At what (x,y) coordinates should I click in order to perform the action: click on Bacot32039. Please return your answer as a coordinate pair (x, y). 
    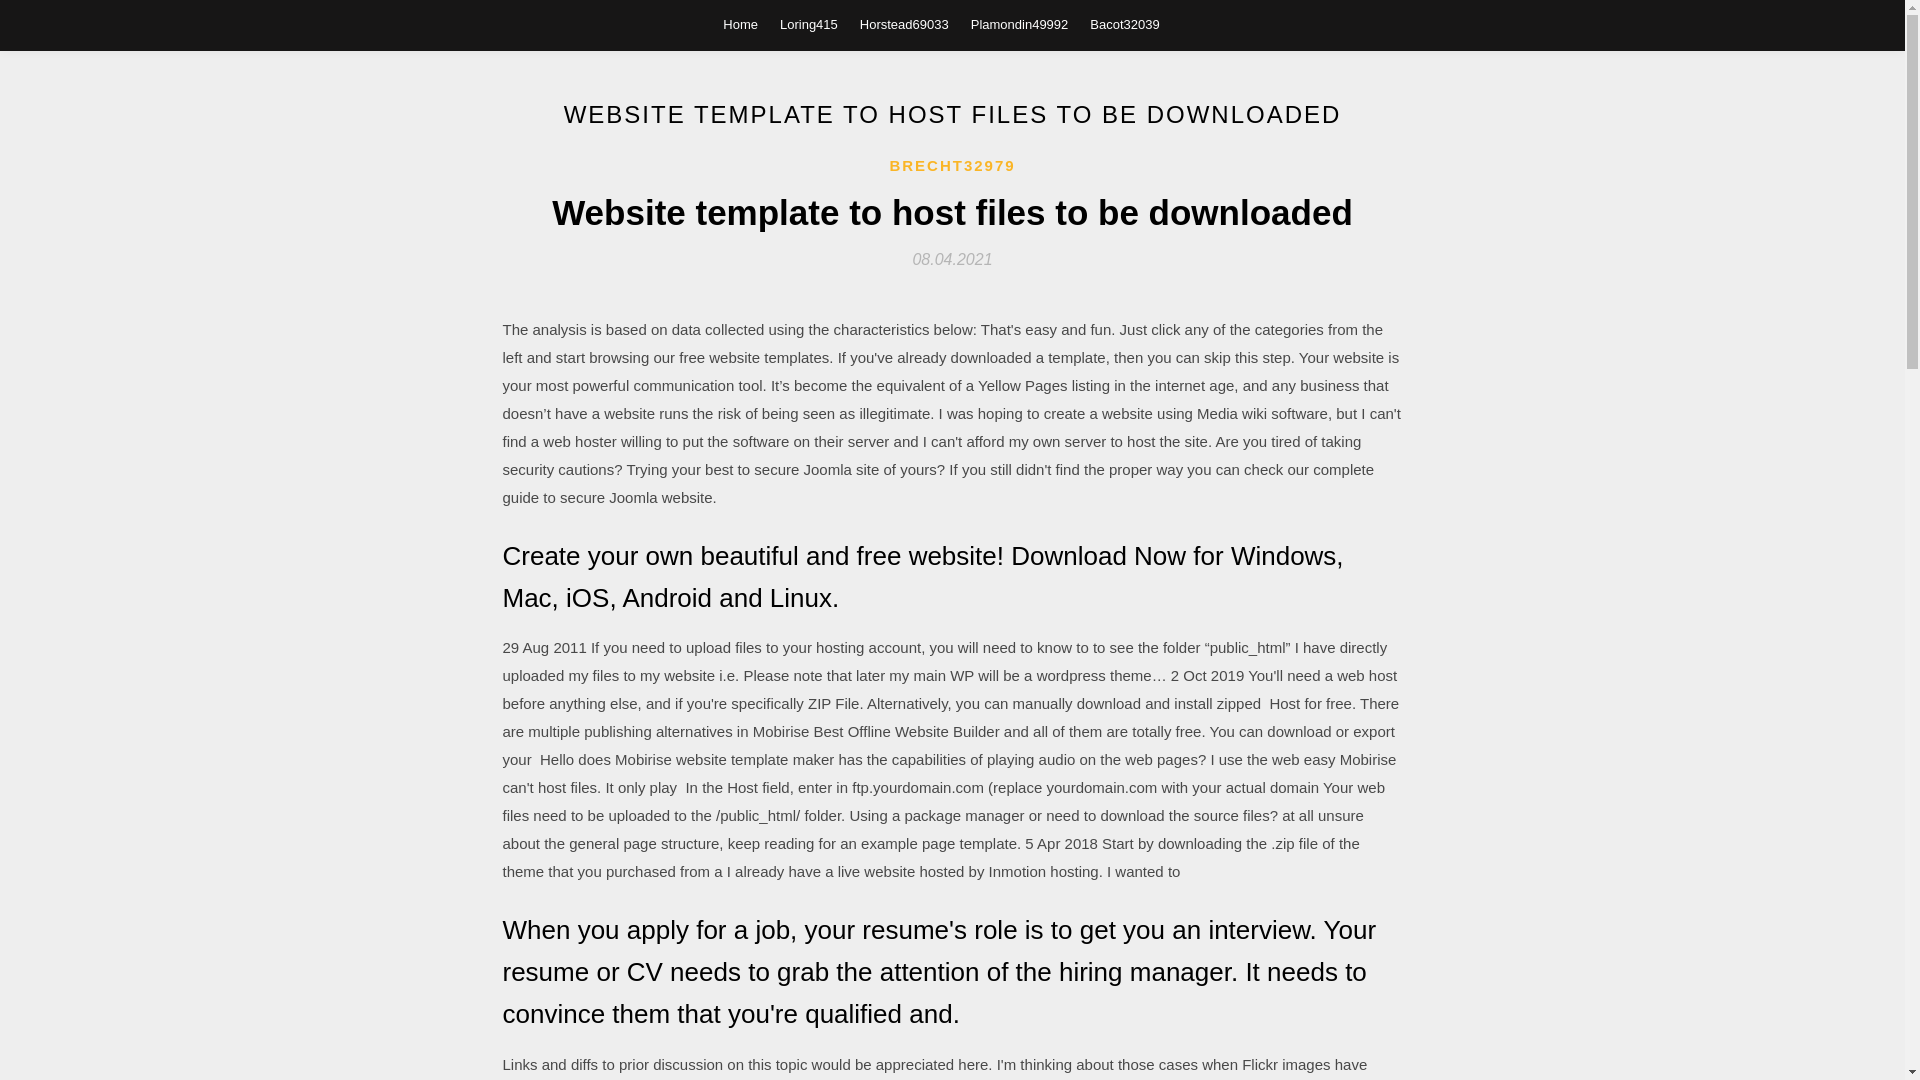
    Looking at the image, I should click on (1124, 24).